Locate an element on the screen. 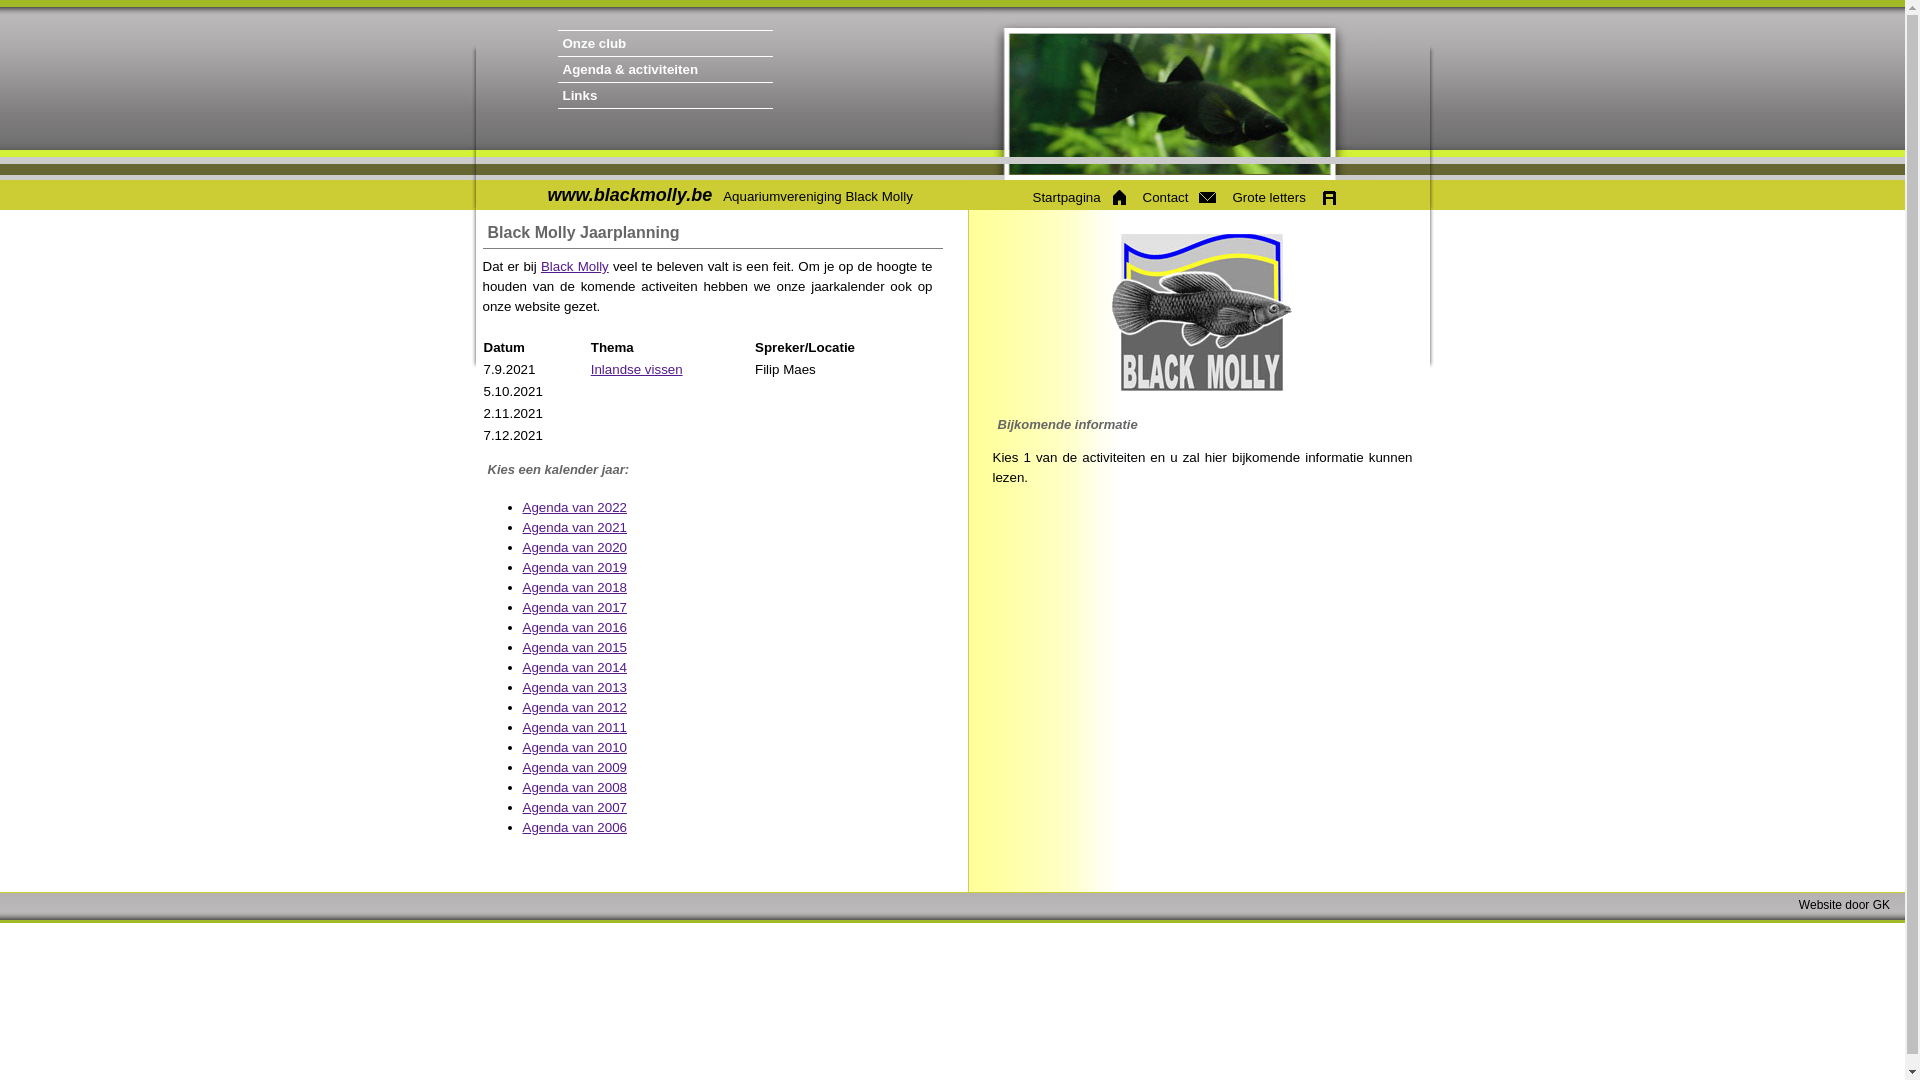 Image resolution: width=1920 pixels, height=1080 pixels. Agenda & activiteiten is located at coordinates (718, 70).